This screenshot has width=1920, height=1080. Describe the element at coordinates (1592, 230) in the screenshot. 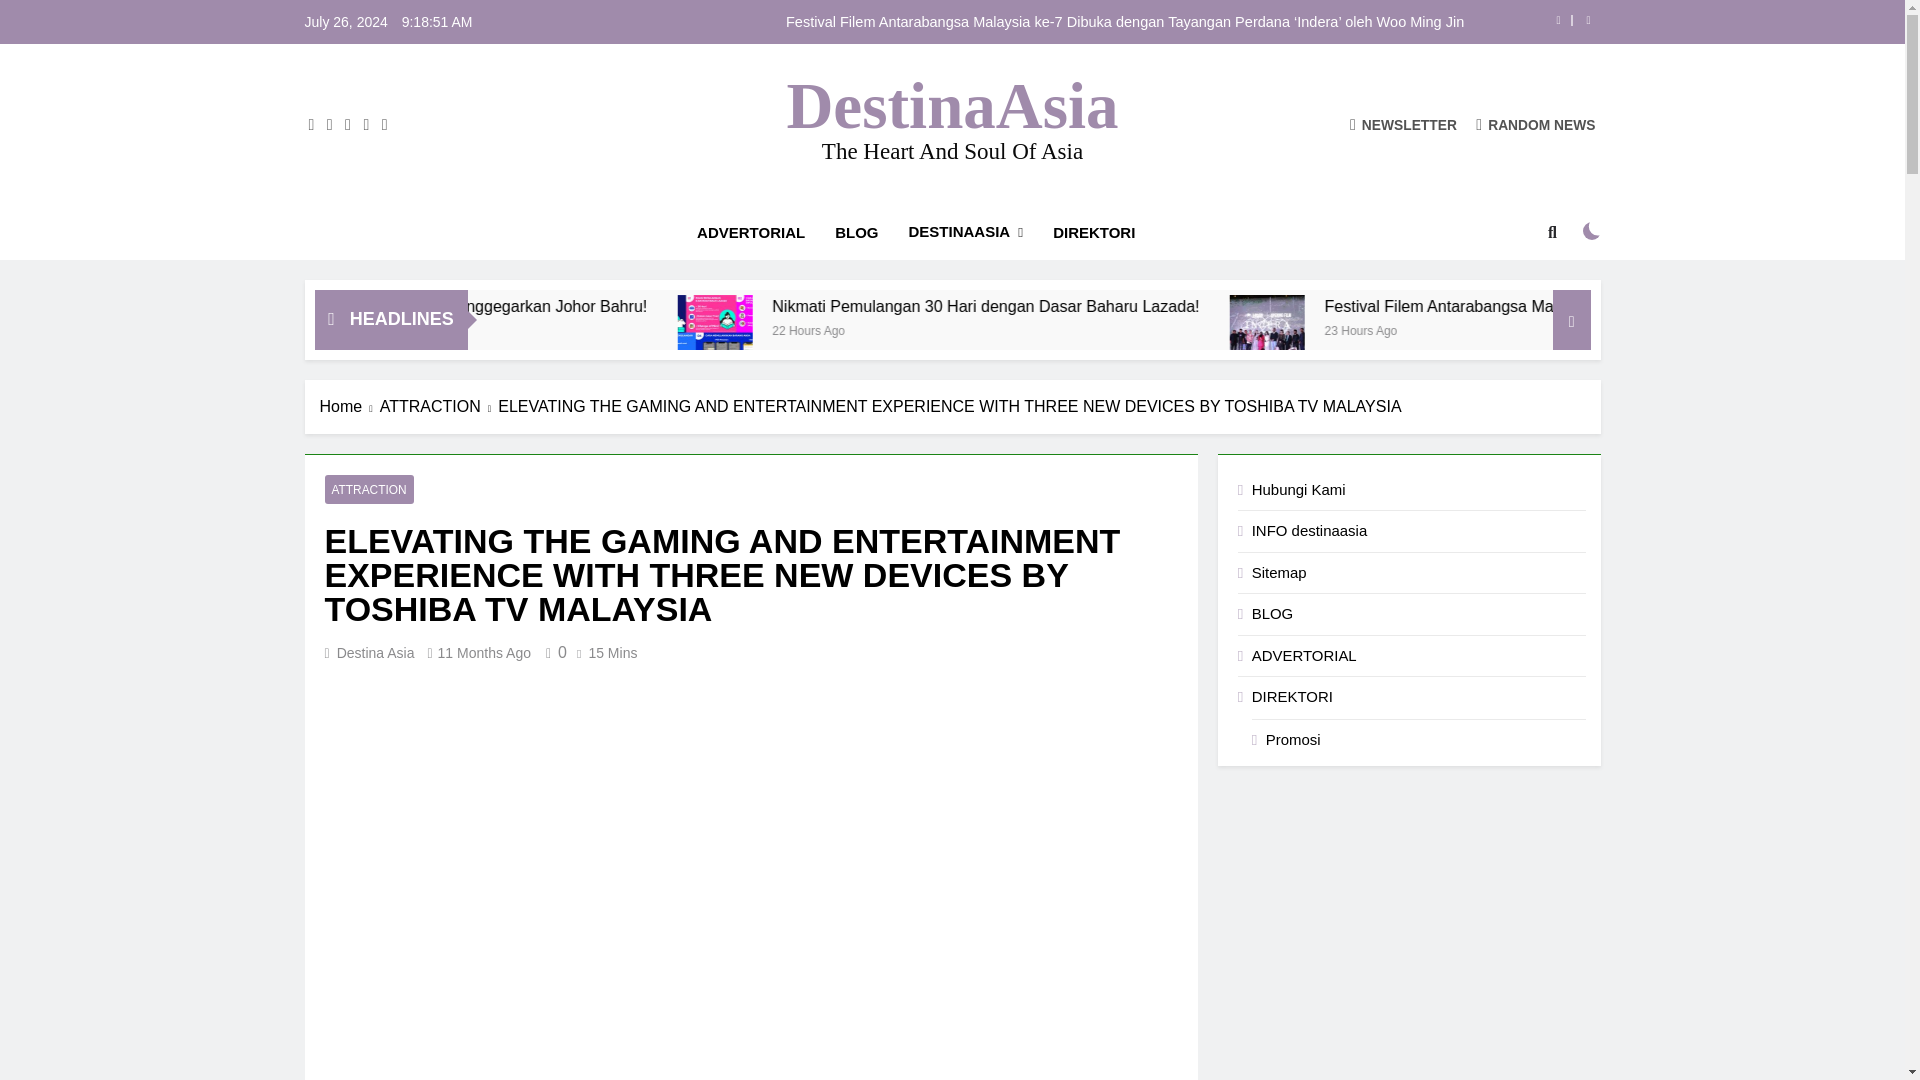

I see `on` at that location.